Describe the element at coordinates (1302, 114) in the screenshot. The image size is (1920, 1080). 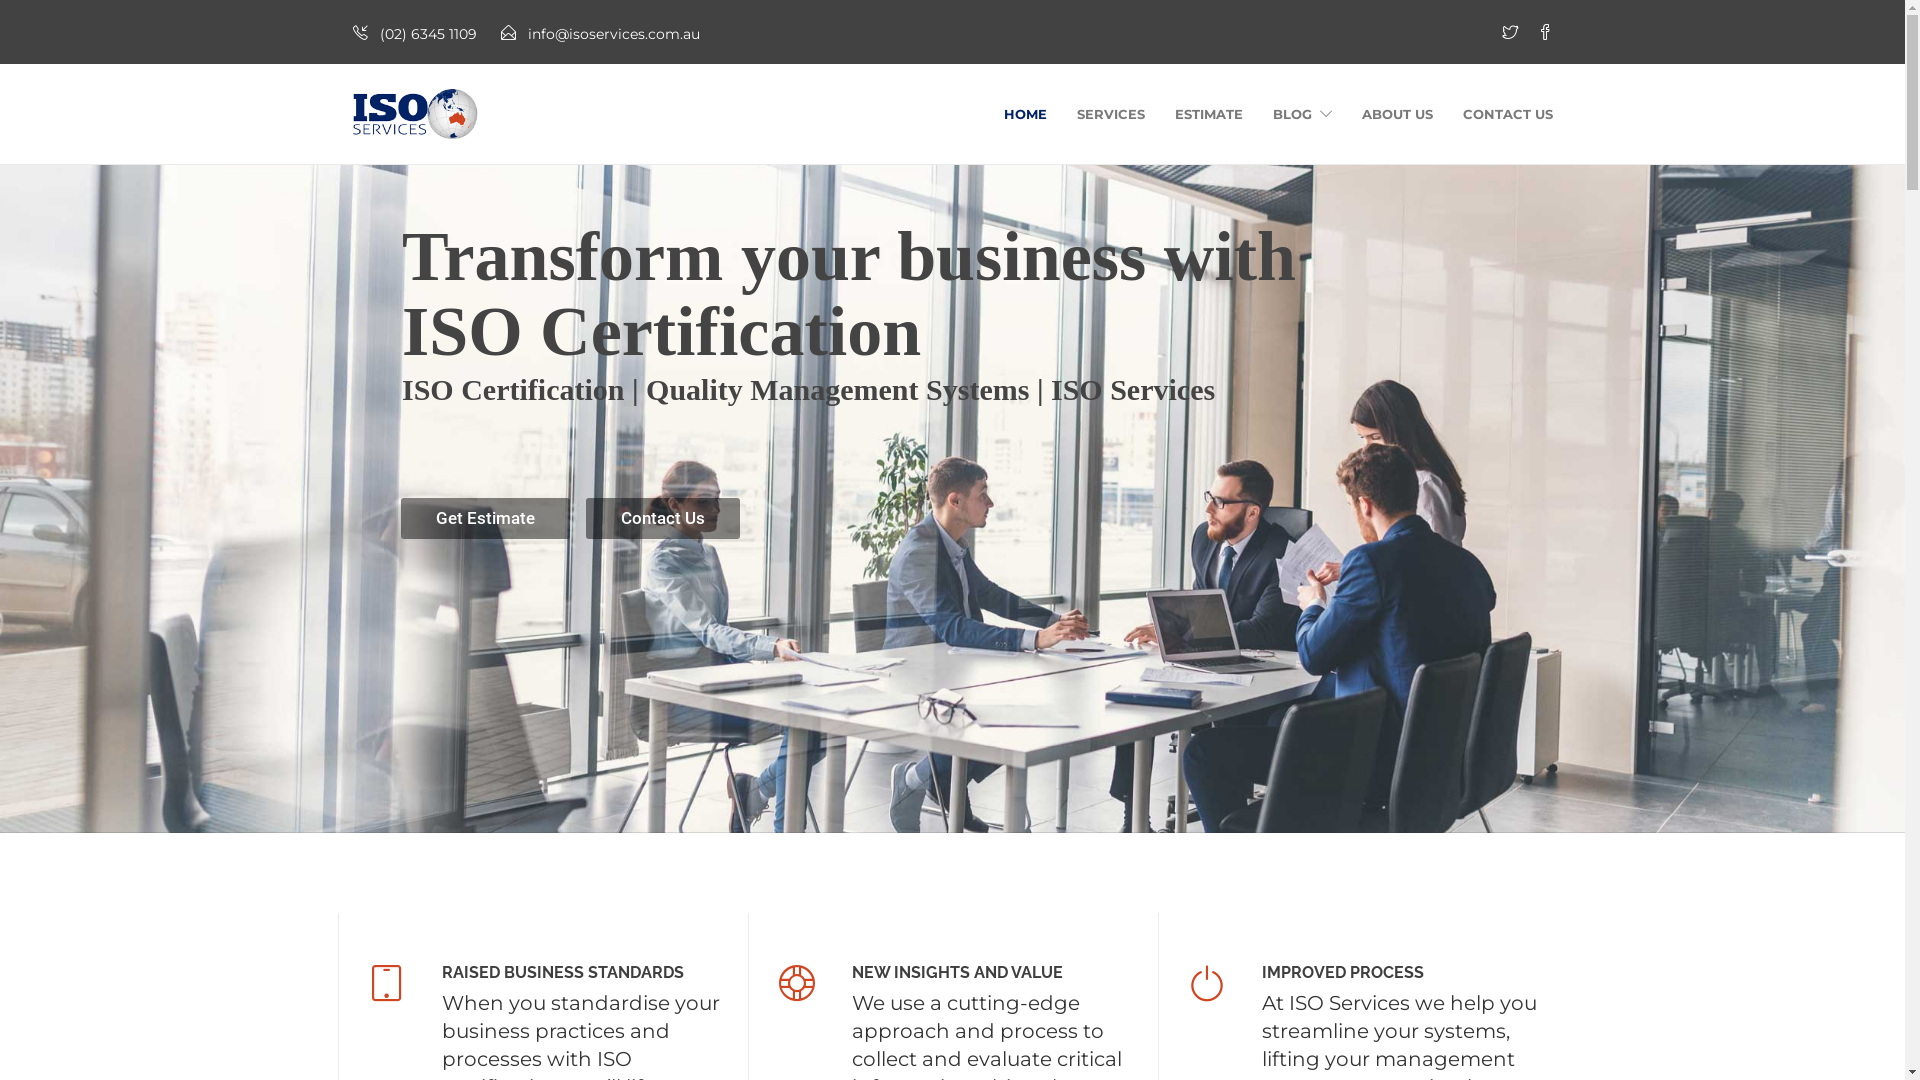
I see `BLOG` at that location.